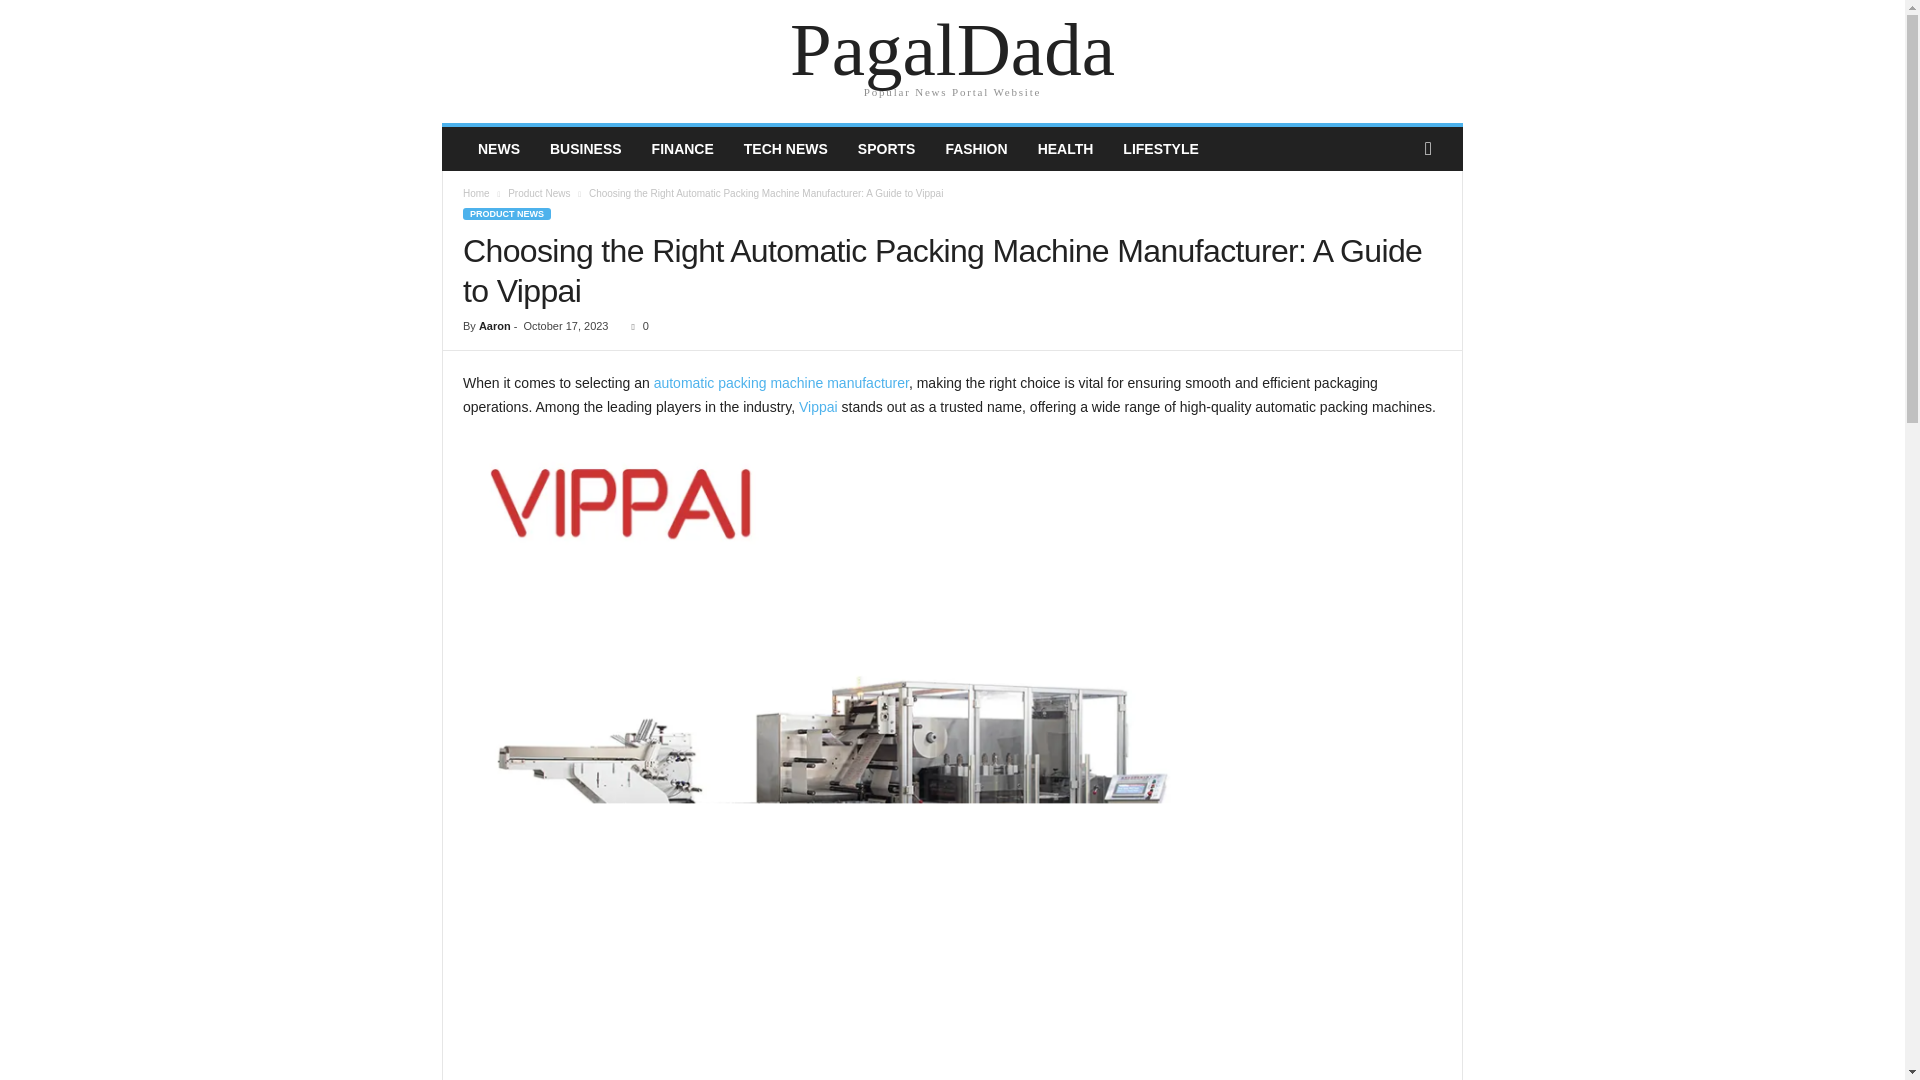 The image size is (1920, 1080). What do you see at coordinates (818, 406) in the screenshot?
I see `Vippai` at bounding box center [818, 406].